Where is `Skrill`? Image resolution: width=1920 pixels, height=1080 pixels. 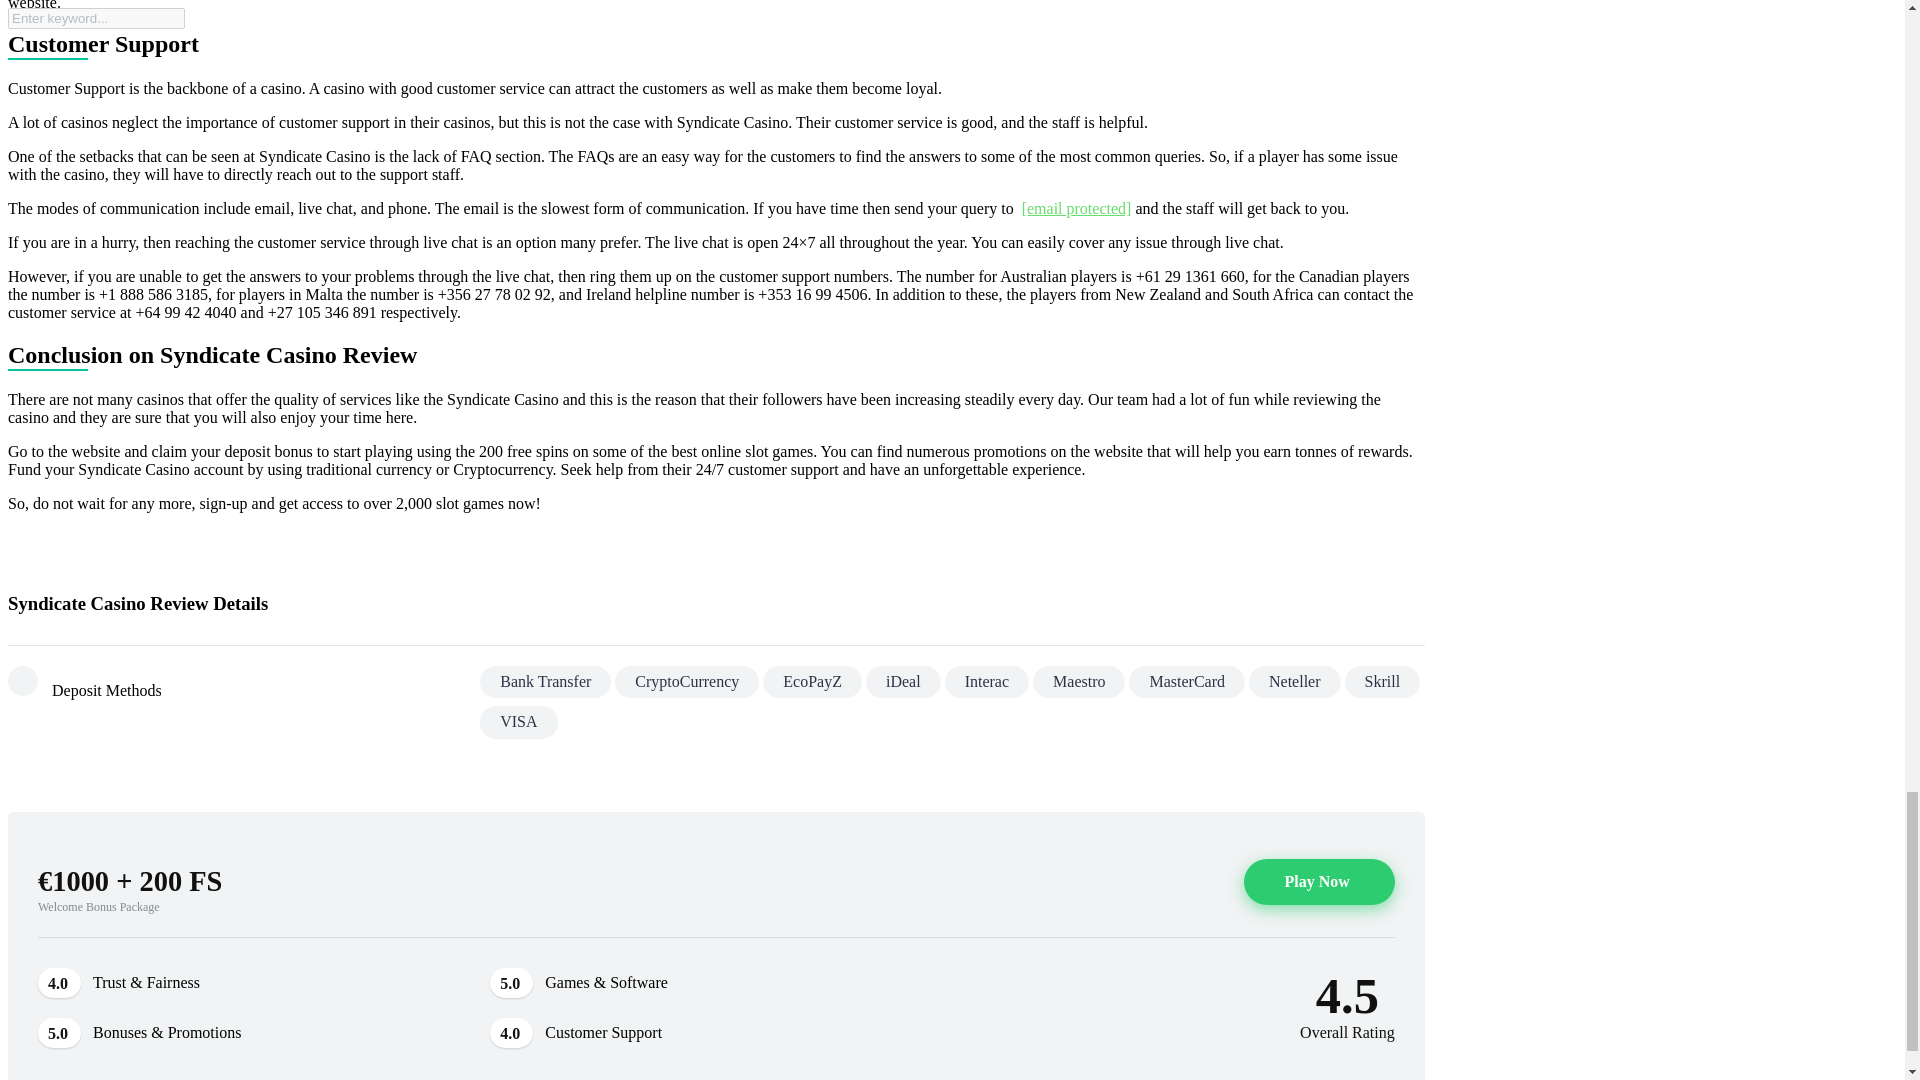
Skrill is located at coordinates (1382, 682).